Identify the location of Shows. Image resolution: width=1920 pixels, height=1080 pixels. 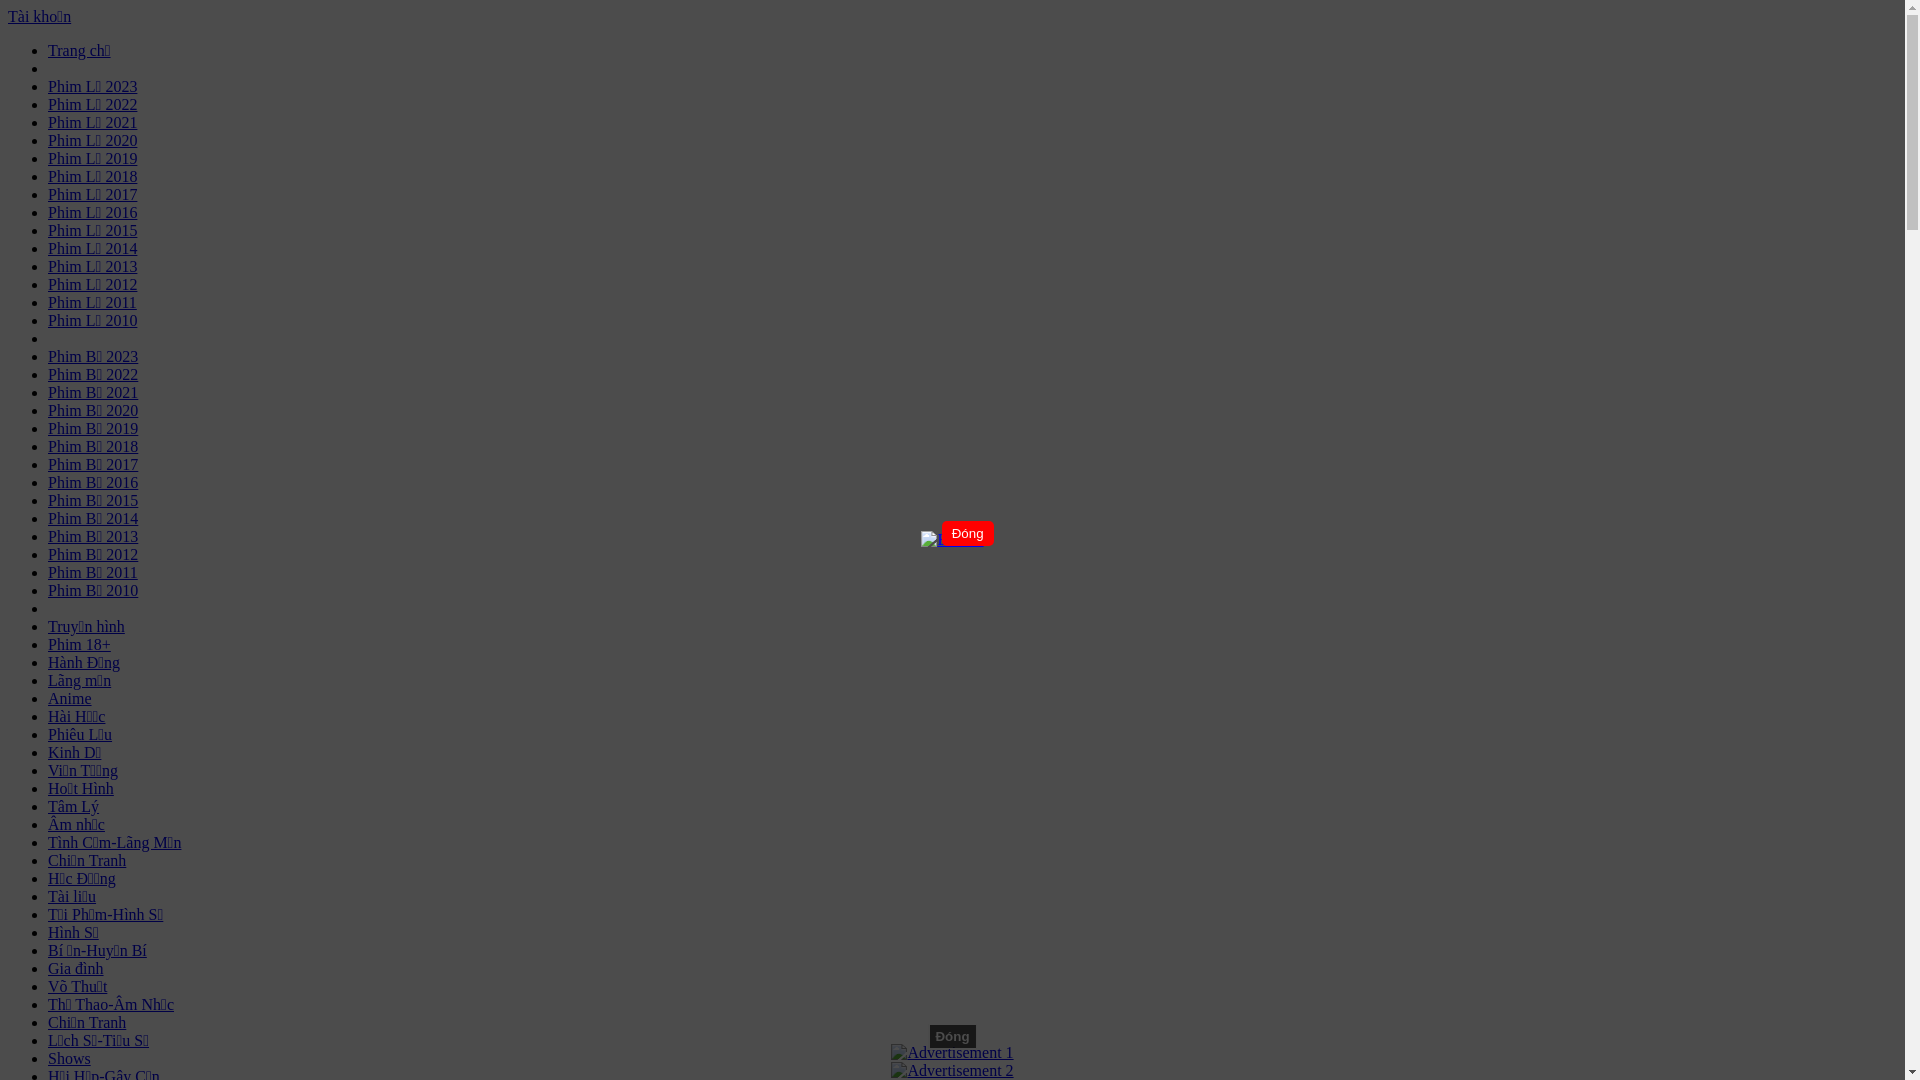
(70, 1058).